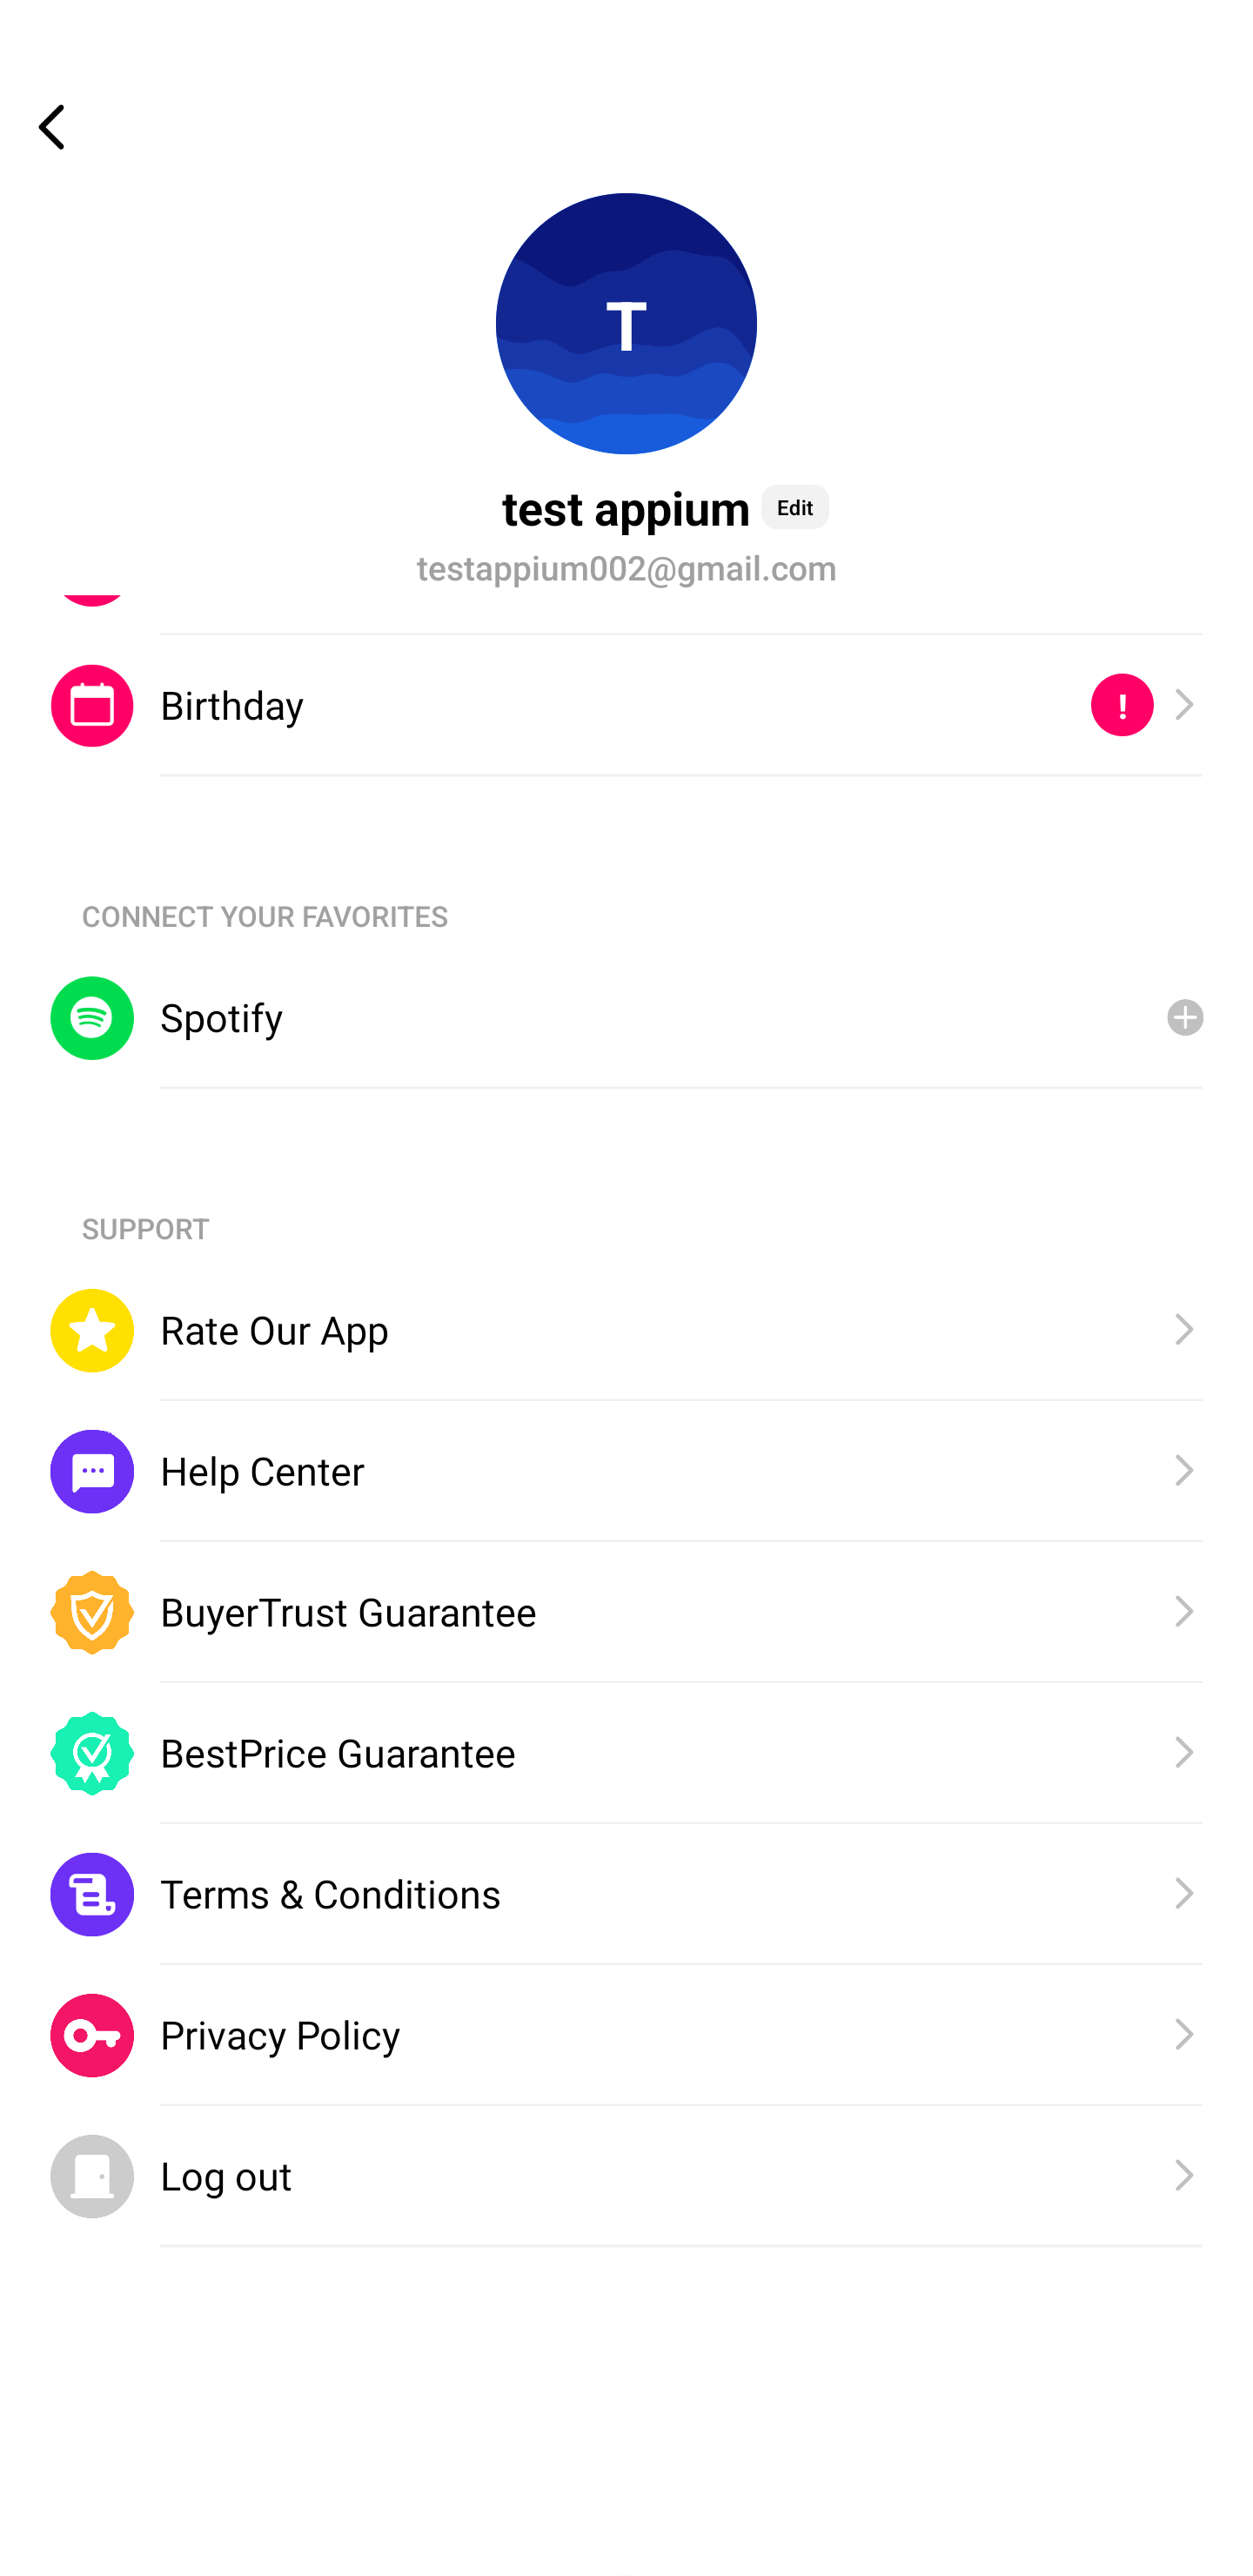 This screenshot has height=2576, width=1253. I want to click on Log out,    Log out   , so click(626, 2177).